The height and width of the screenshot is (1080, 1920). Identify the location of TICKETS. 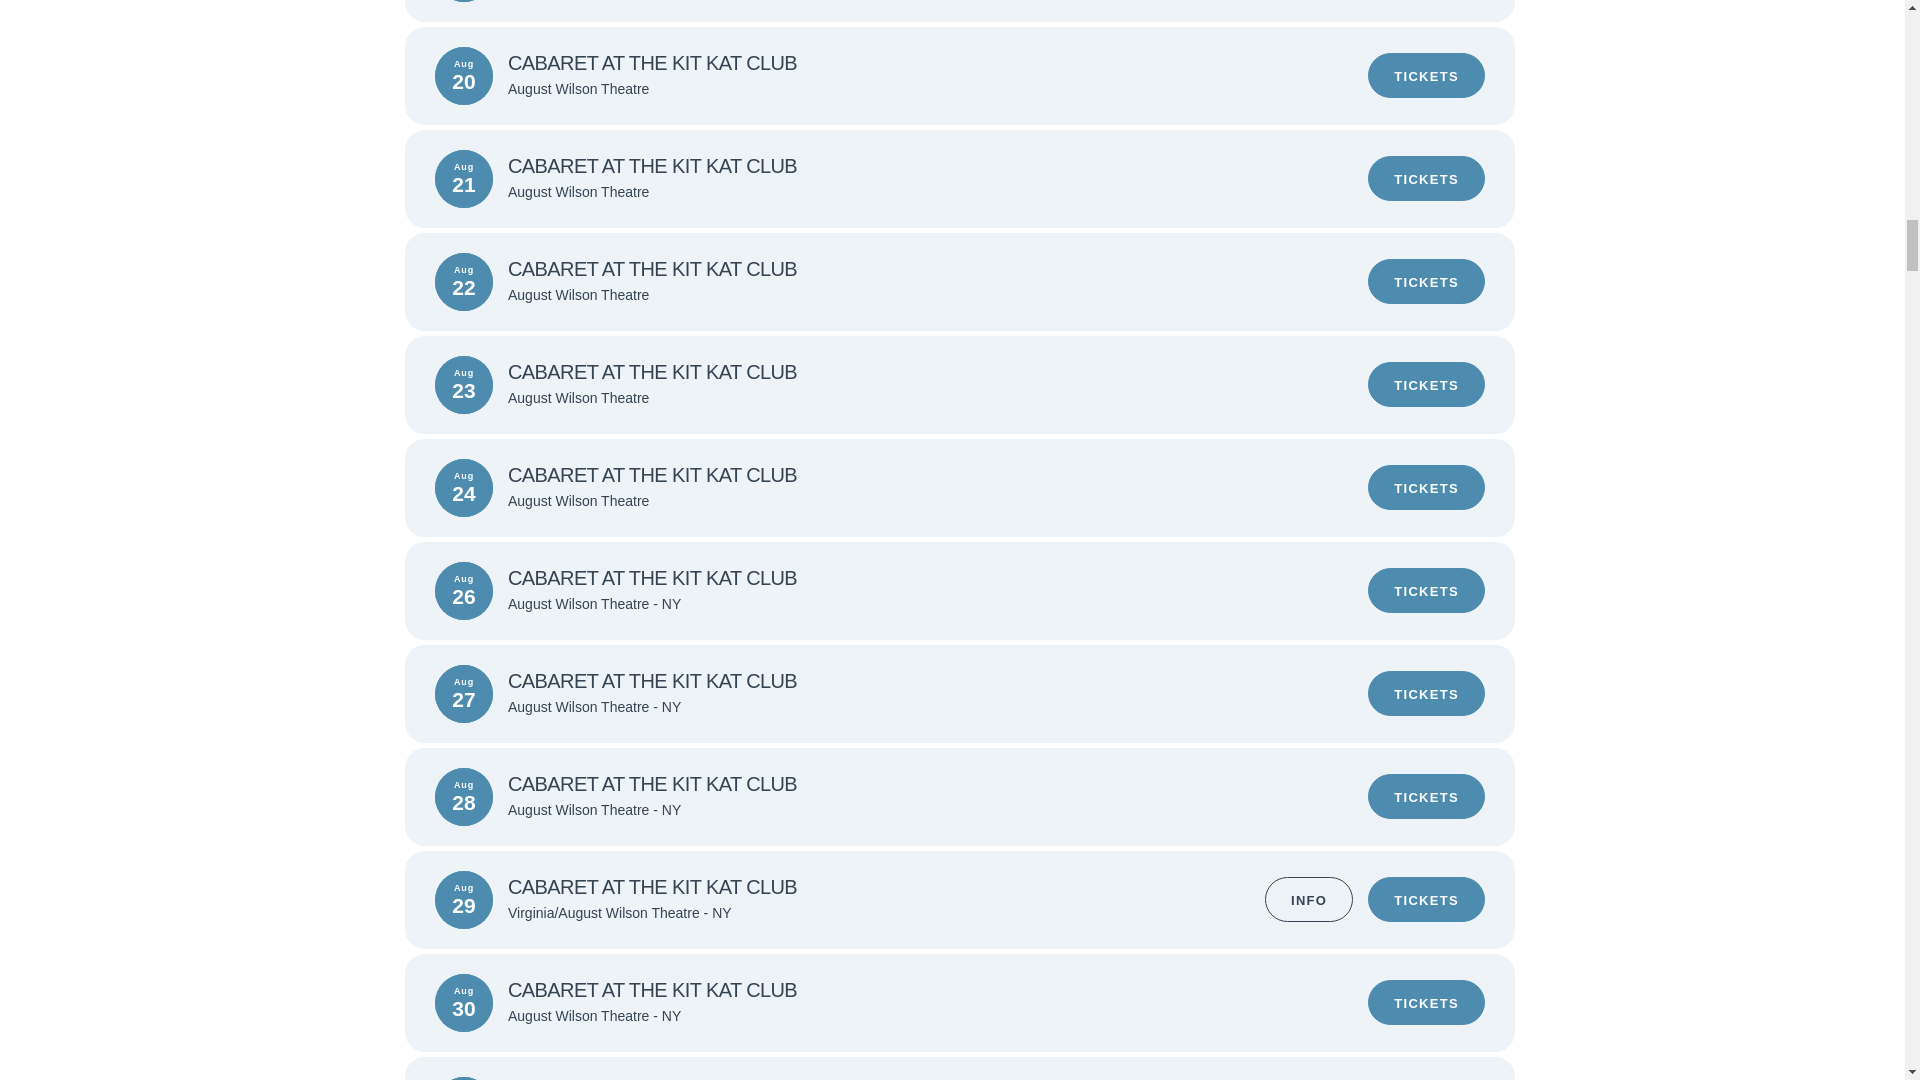
(1426, 178).